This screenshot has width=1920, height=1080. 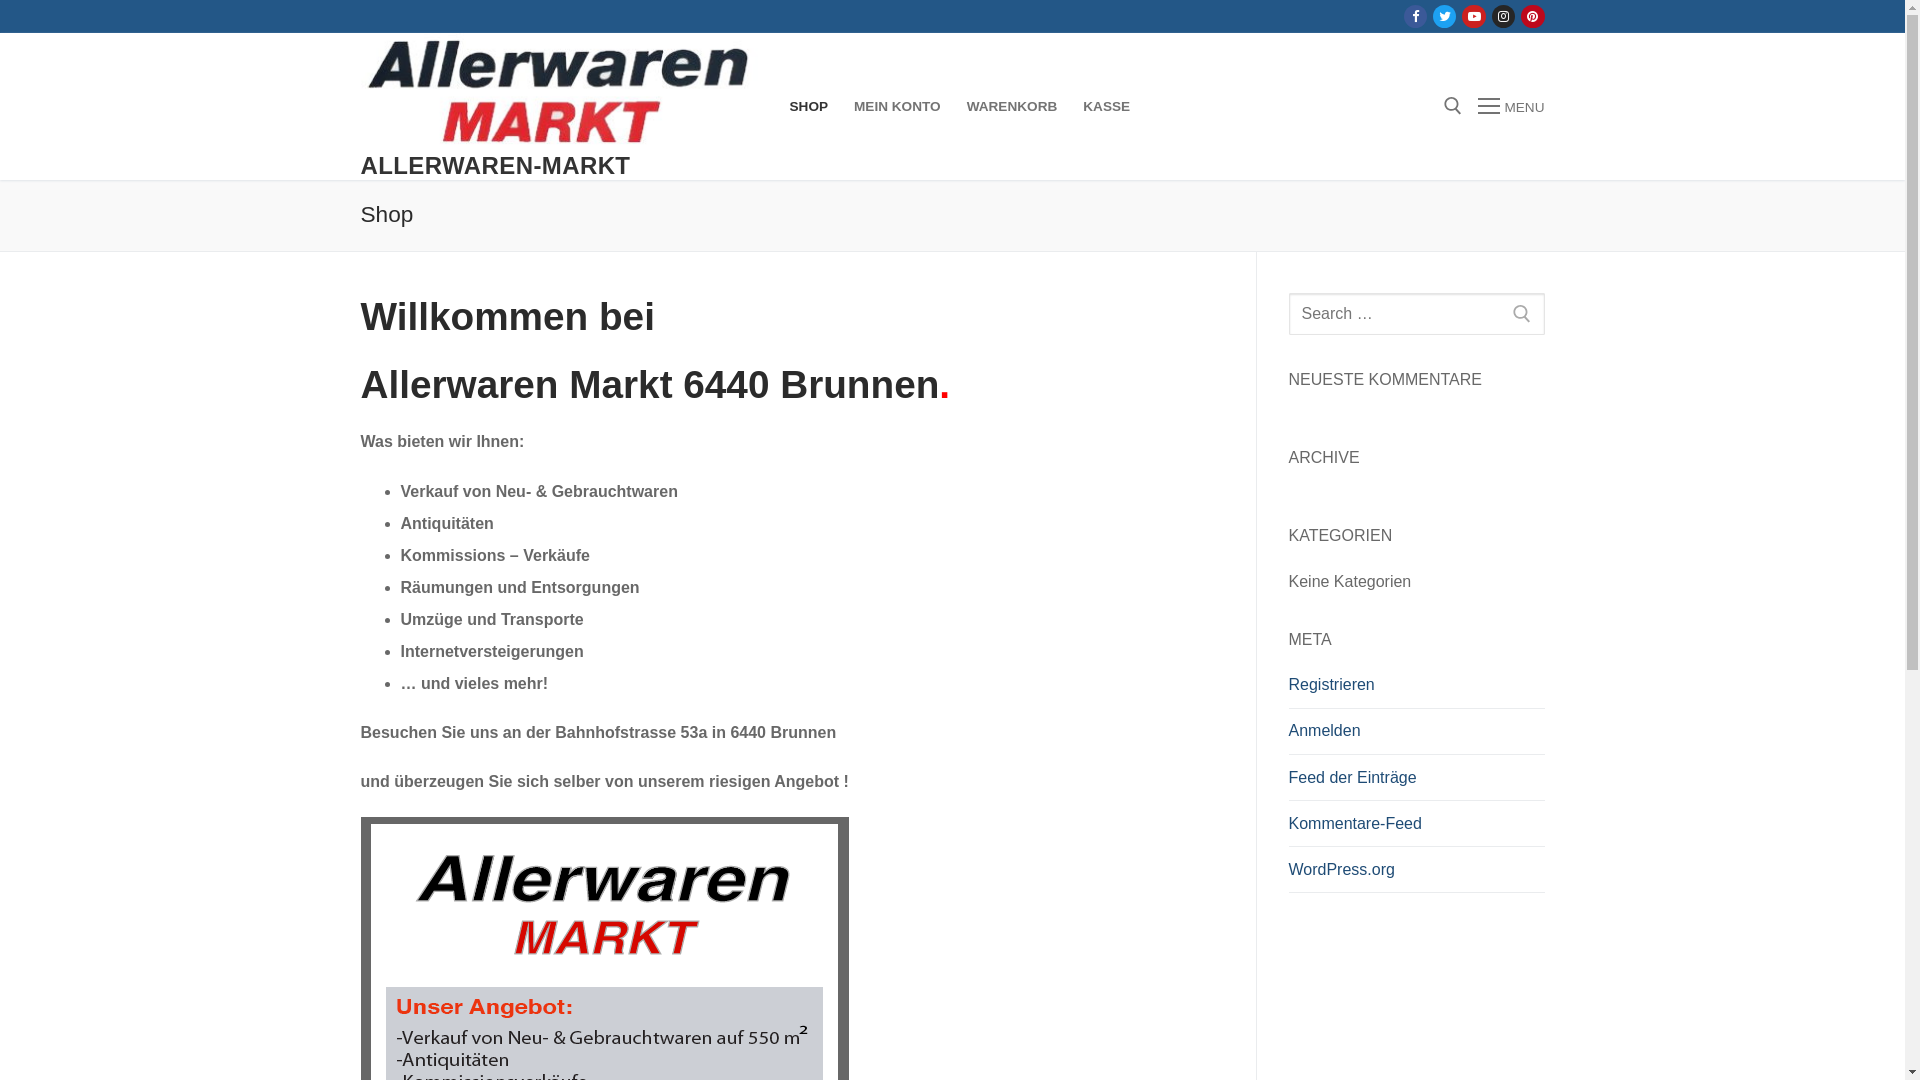 What do you see at coordinates (1416, 875) in the screenshot?
I see `WordPress.org` at bounding box center [1416, 875].